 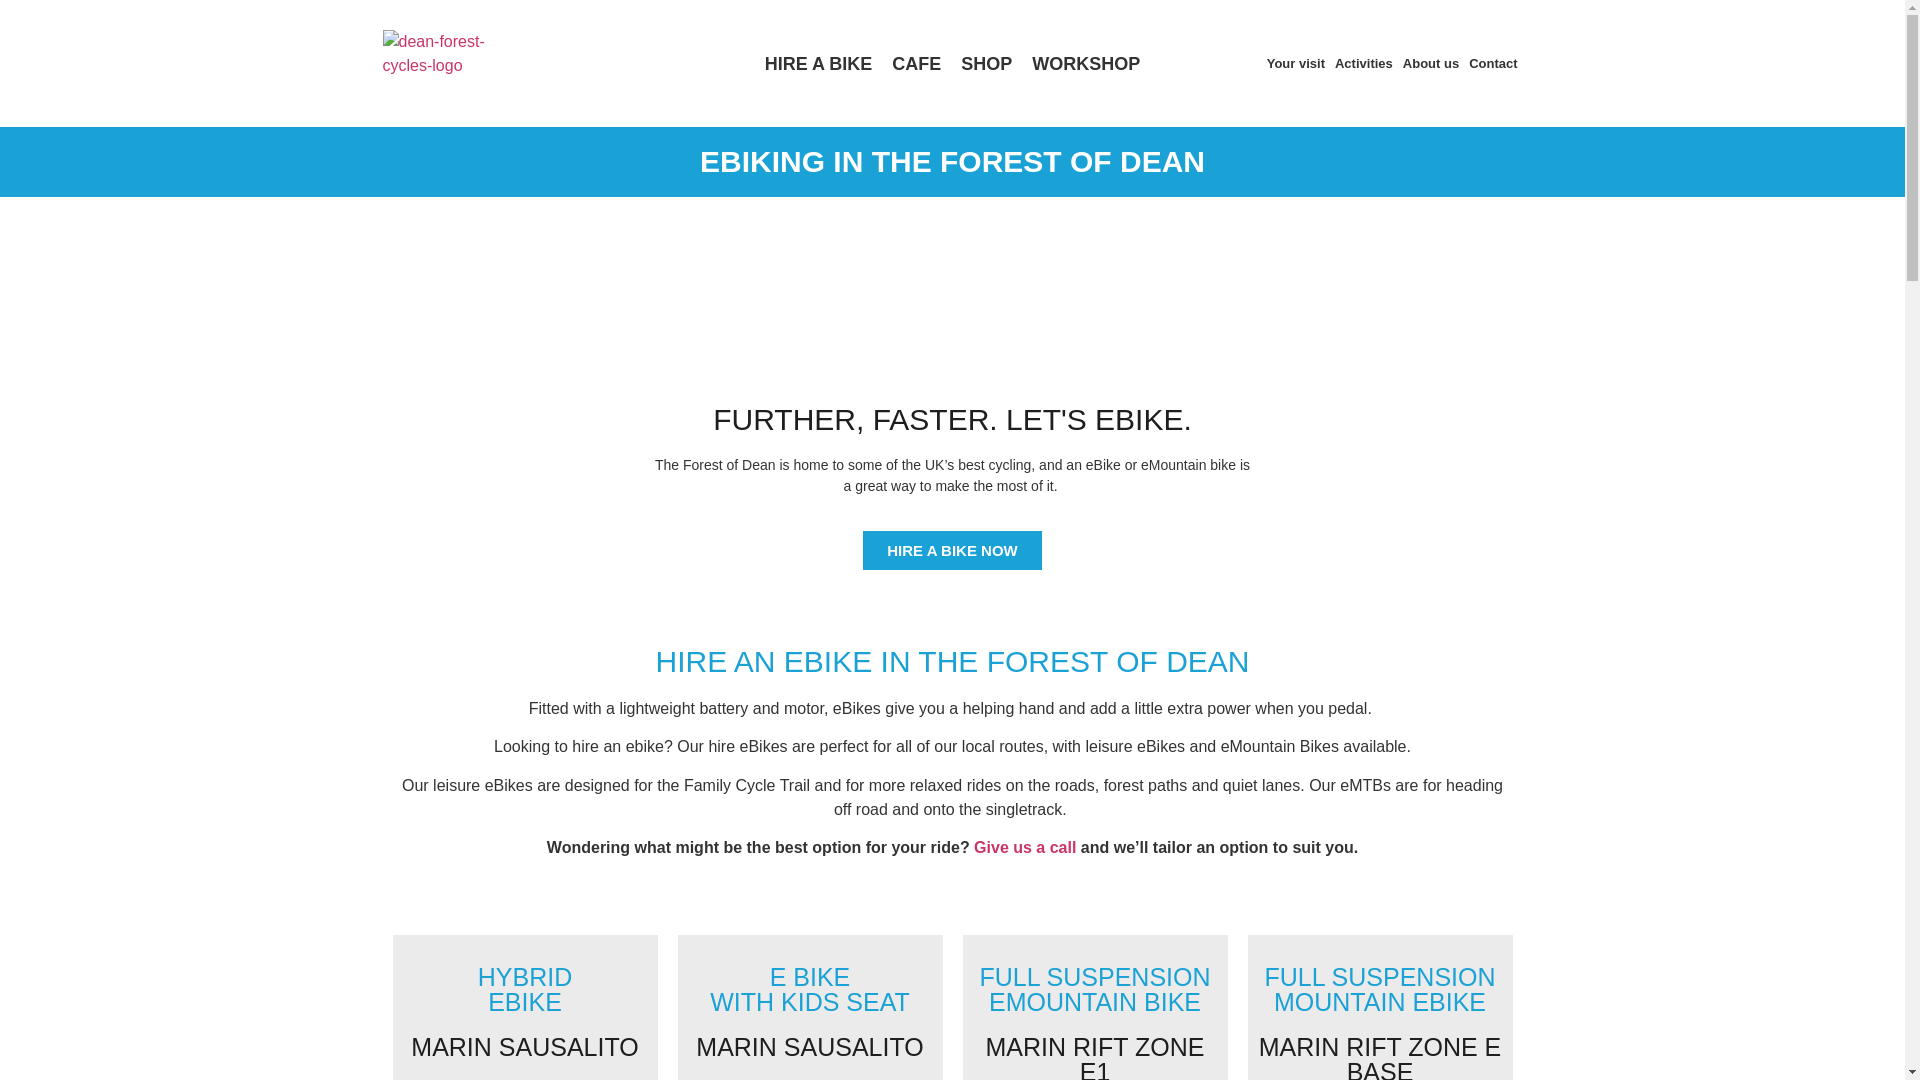 What do you see at coordinates (916, 62) in the screenshot?
I see `CAFE` at bounding box center [916, 62].